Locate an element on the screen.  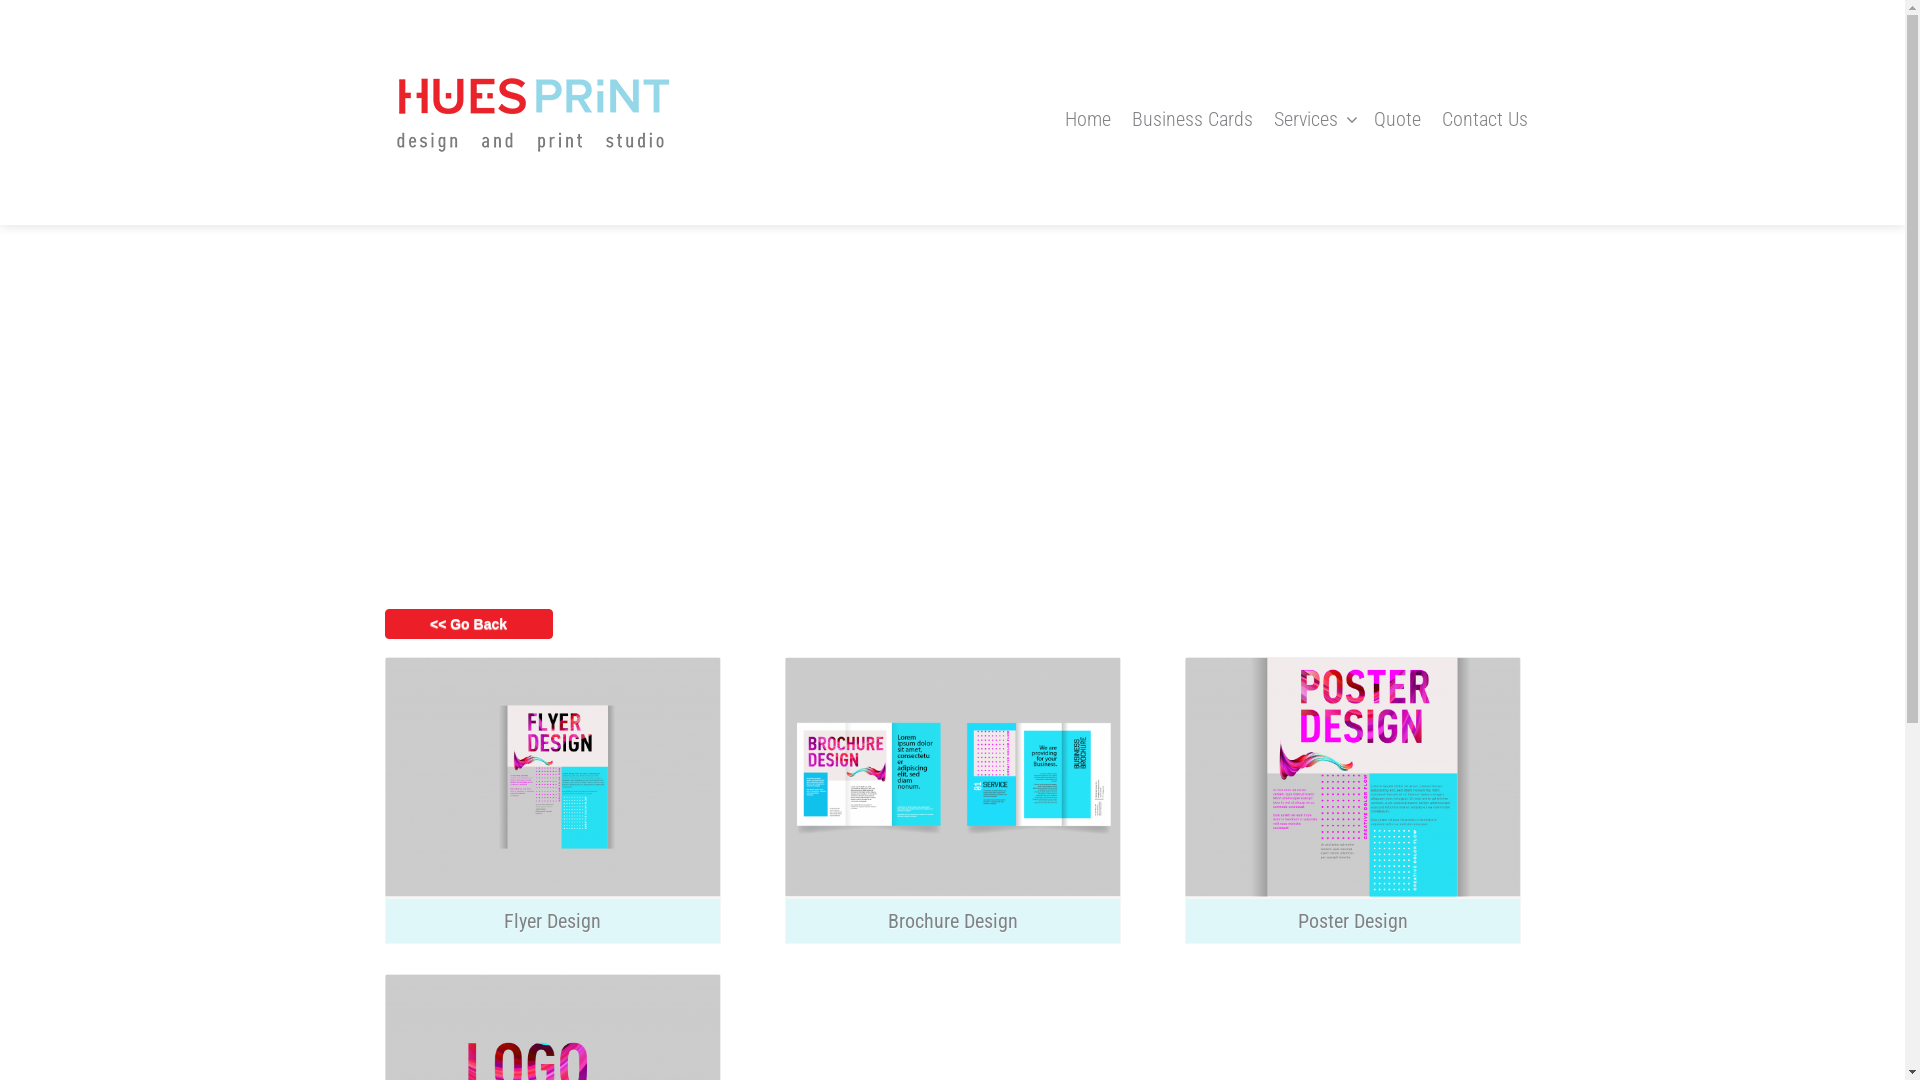
Contact Us is located at coordinates (1485, 119).